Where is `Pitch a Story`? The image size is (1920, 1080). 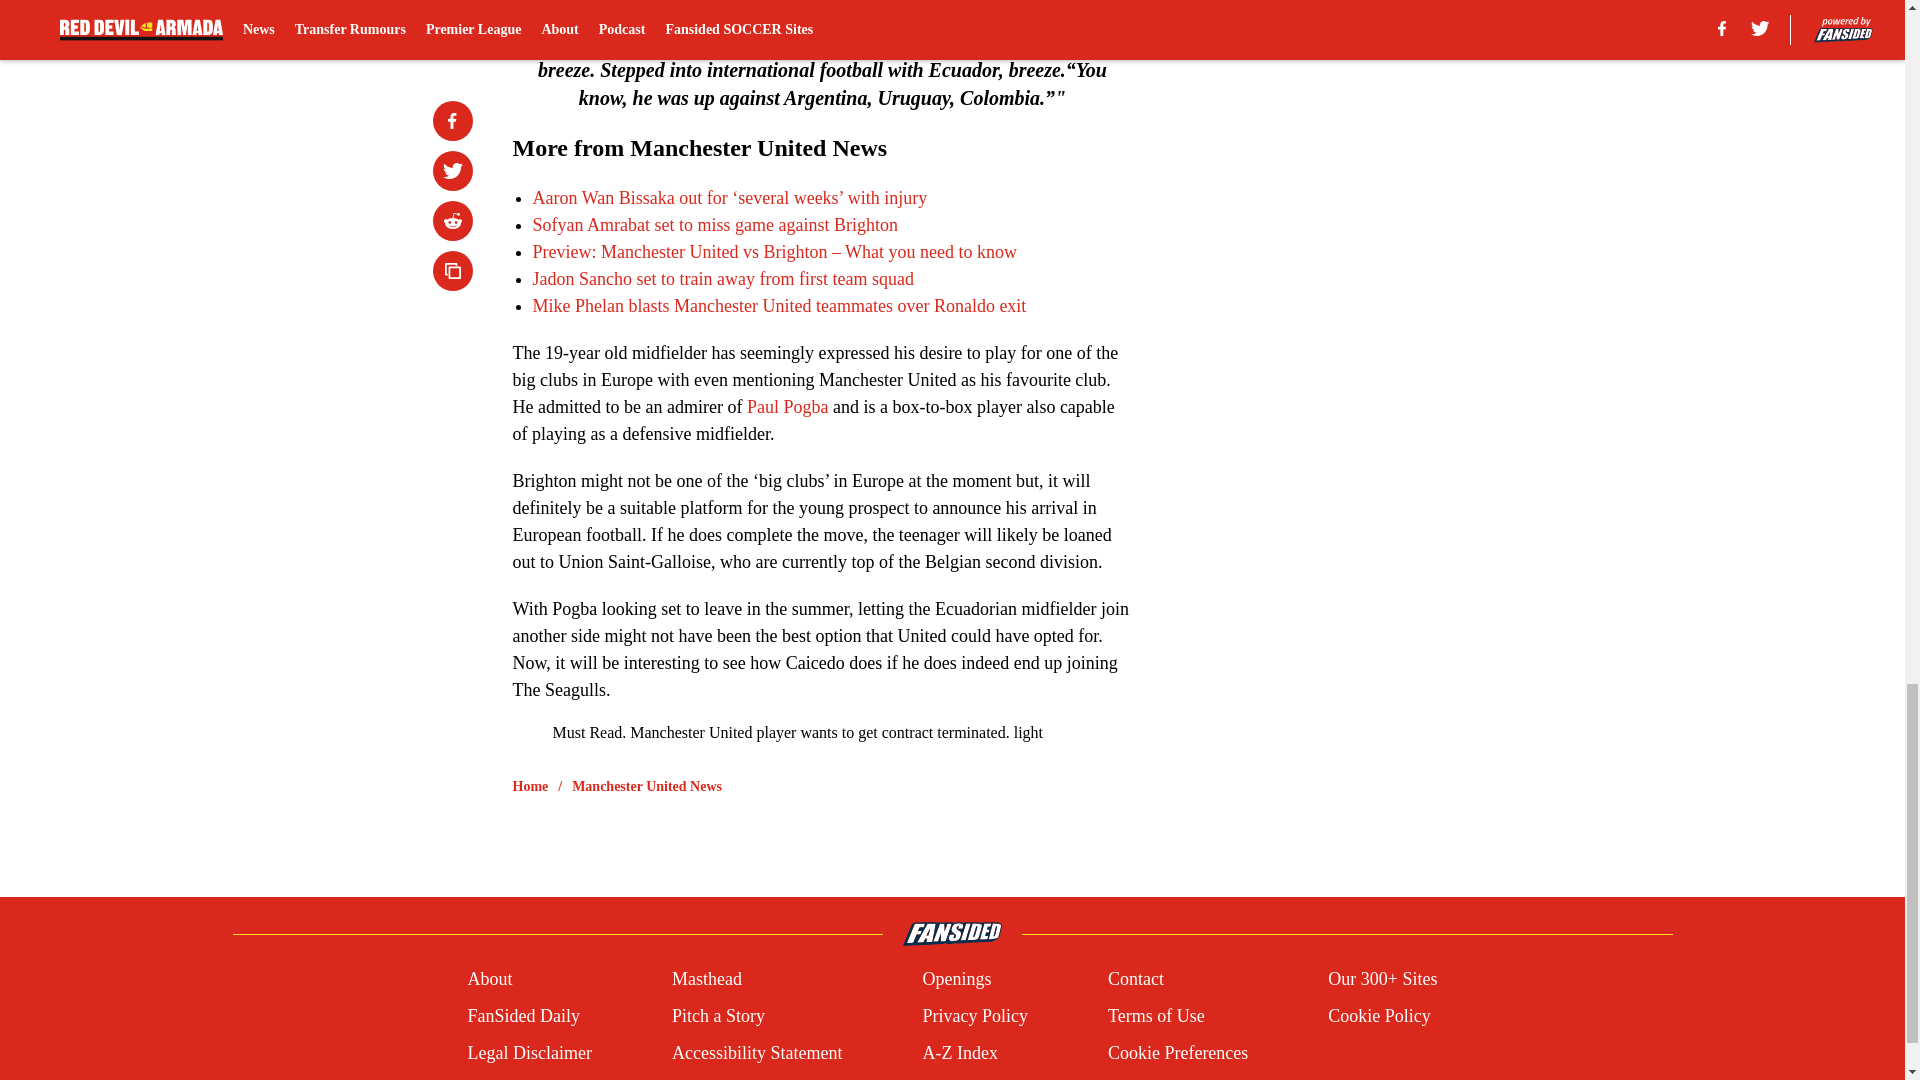 Pitch a Story is located at coordinates (718, 1016).